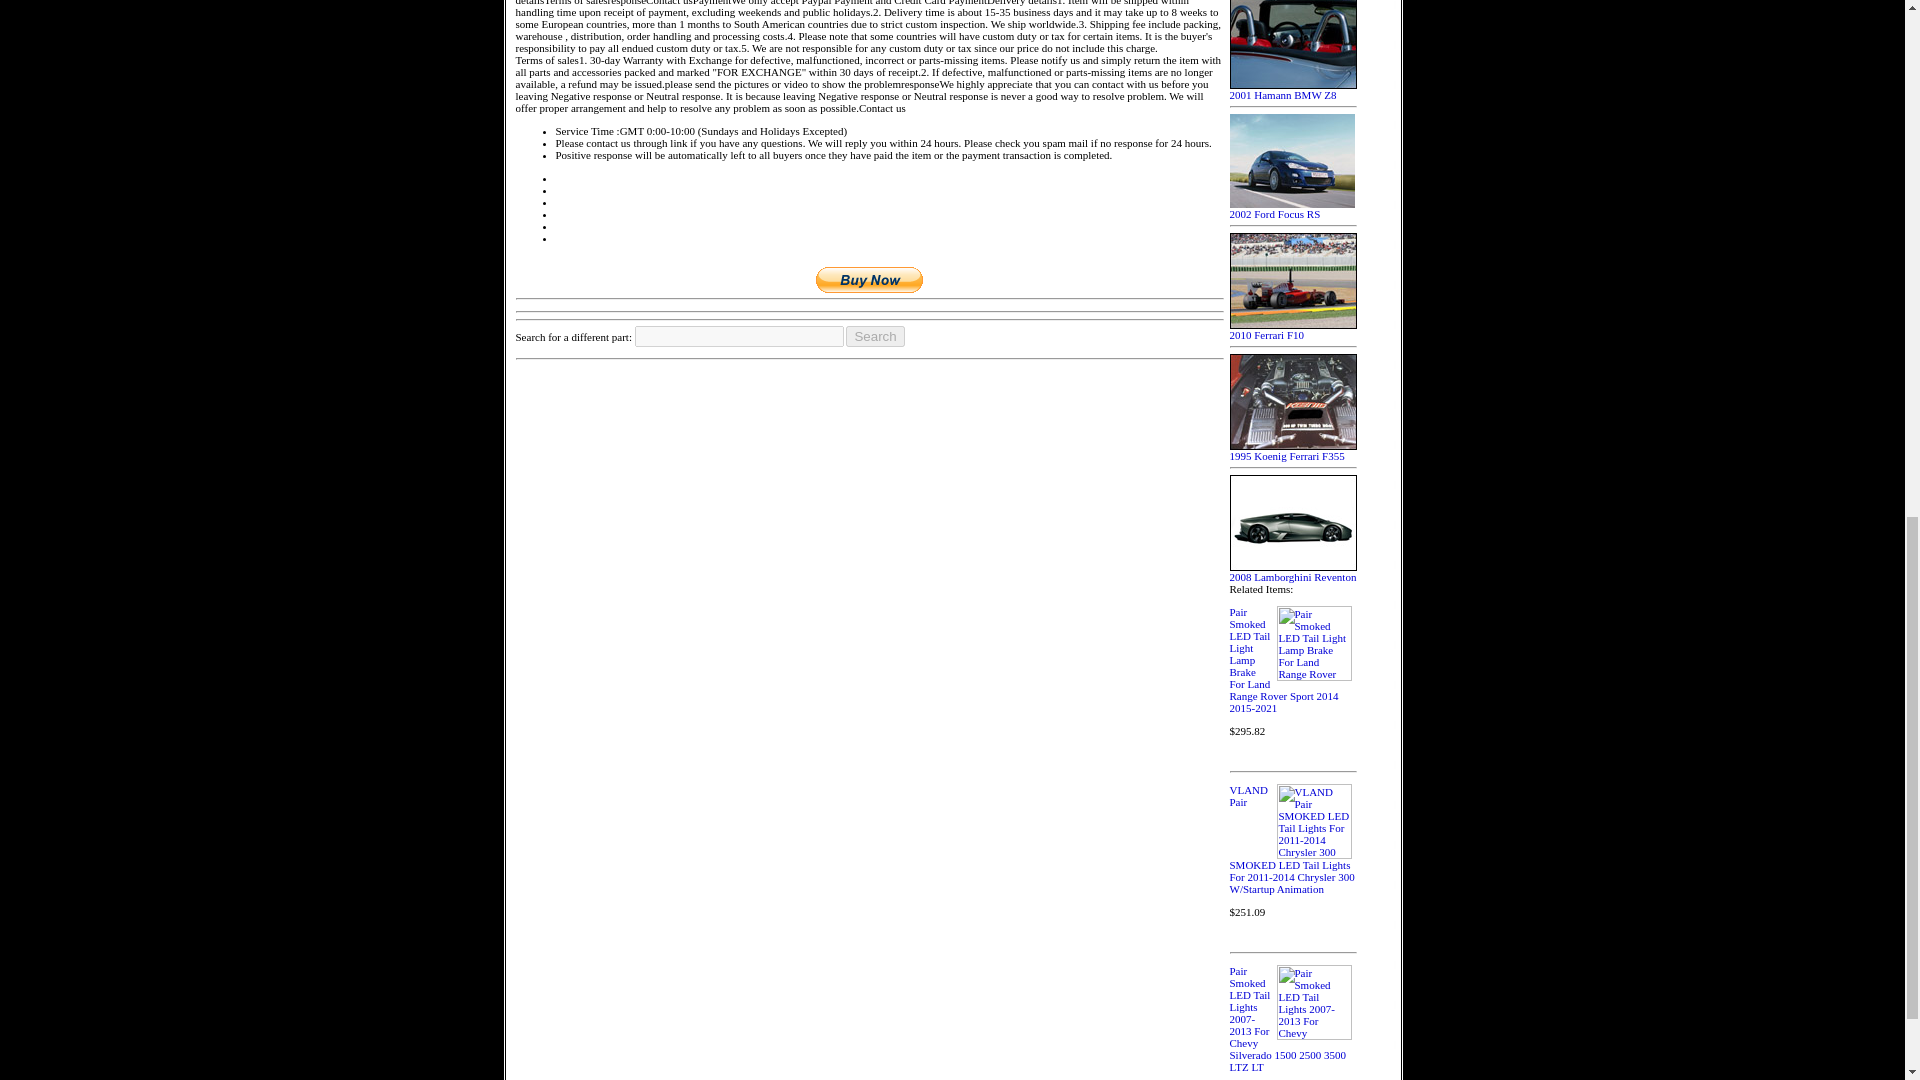  I want to click on 2001 Hamann BMW Z8, so click(1294, 90).